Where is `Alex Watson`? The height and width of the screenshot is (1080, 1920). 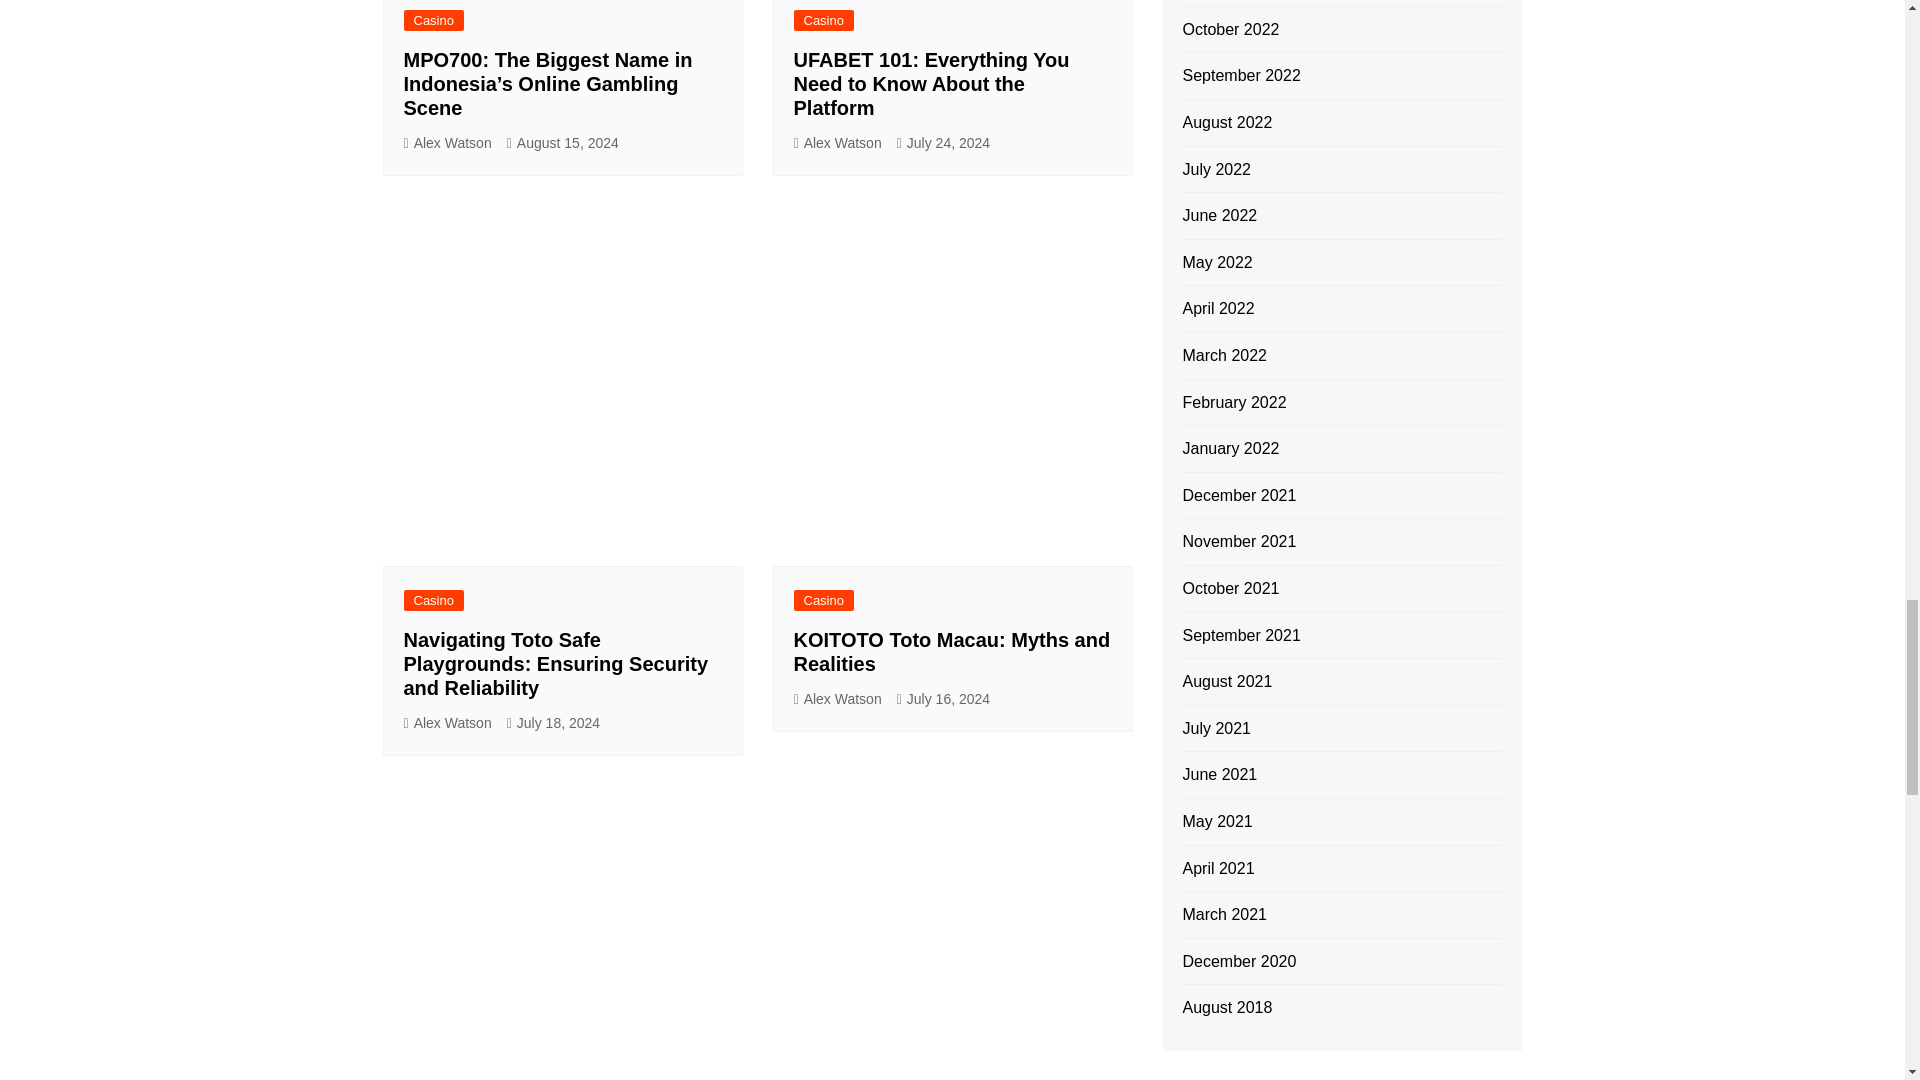 Alex Watson is located at coordinates (838, 143).